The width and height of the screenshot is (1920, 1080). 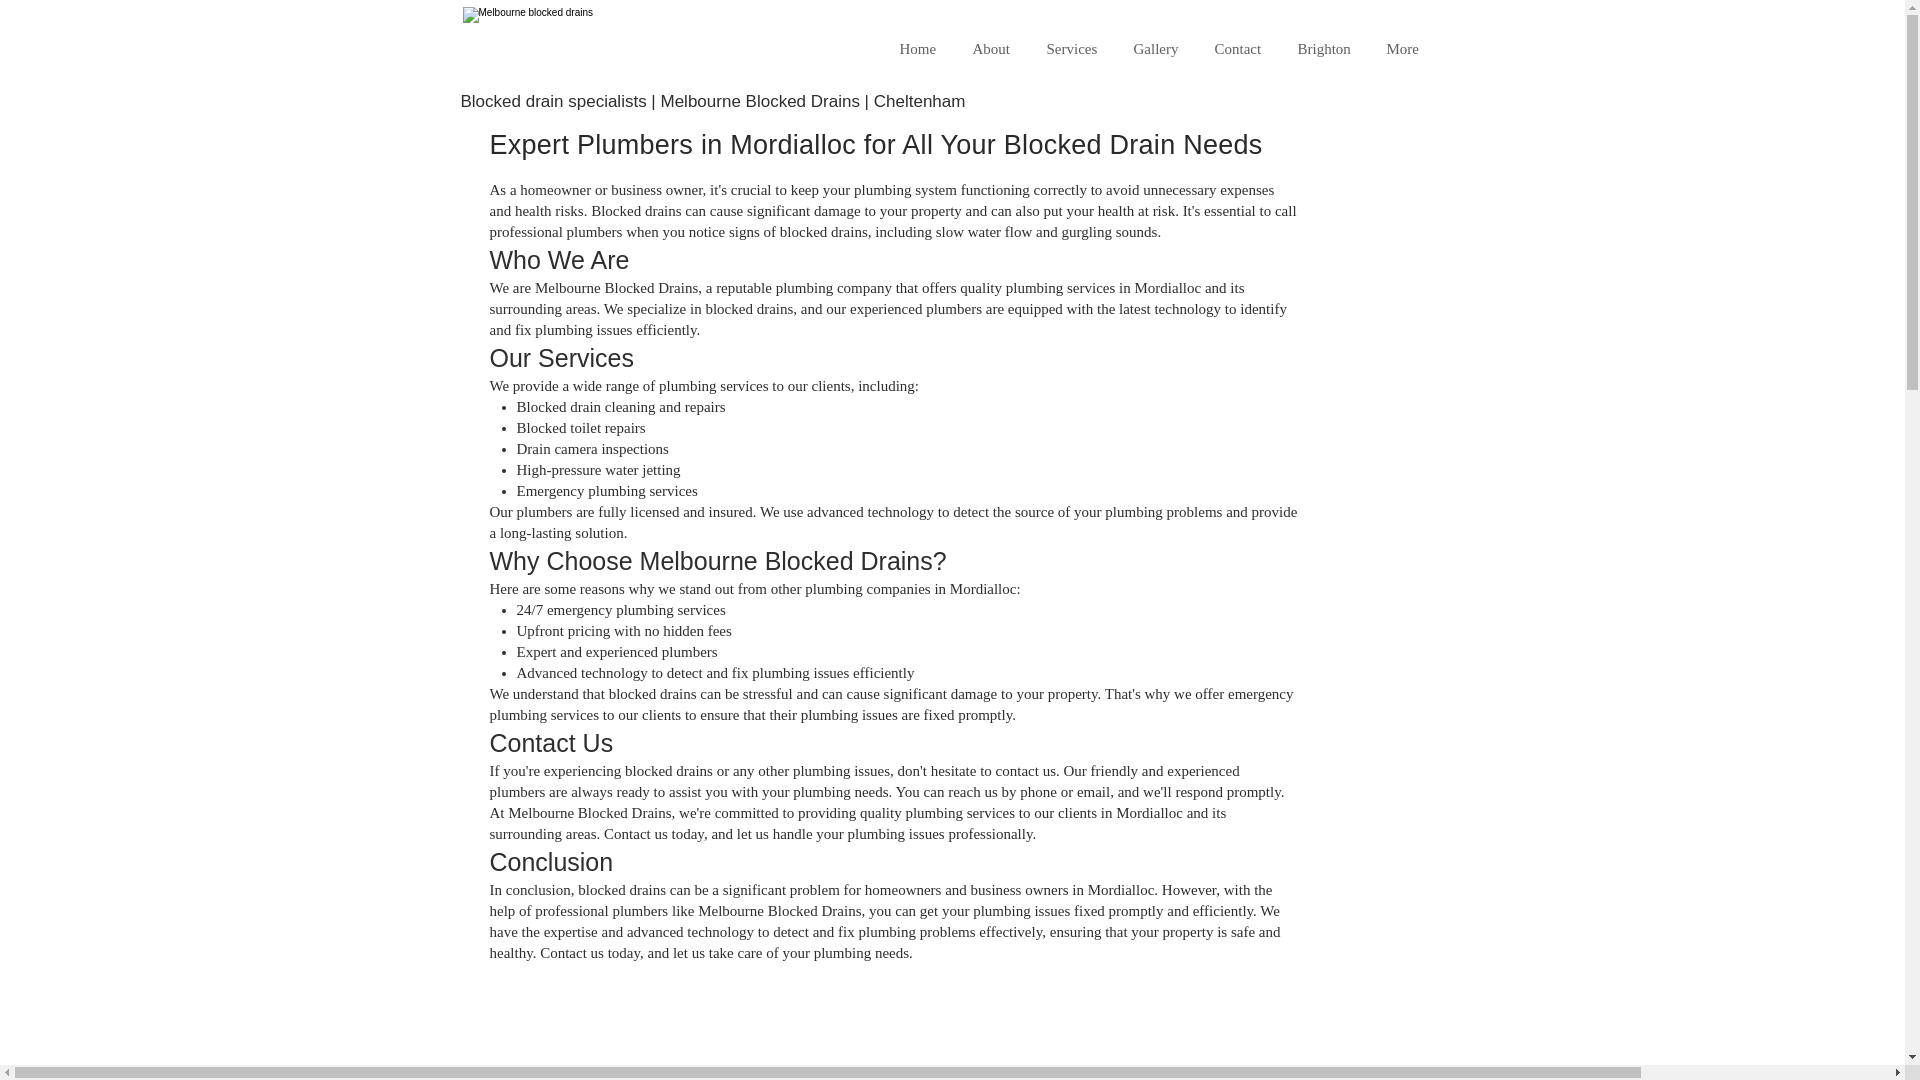 What do you see at coordinates (995, 48) in the screenshot?
I see `About` at bounding box center [995, 48].